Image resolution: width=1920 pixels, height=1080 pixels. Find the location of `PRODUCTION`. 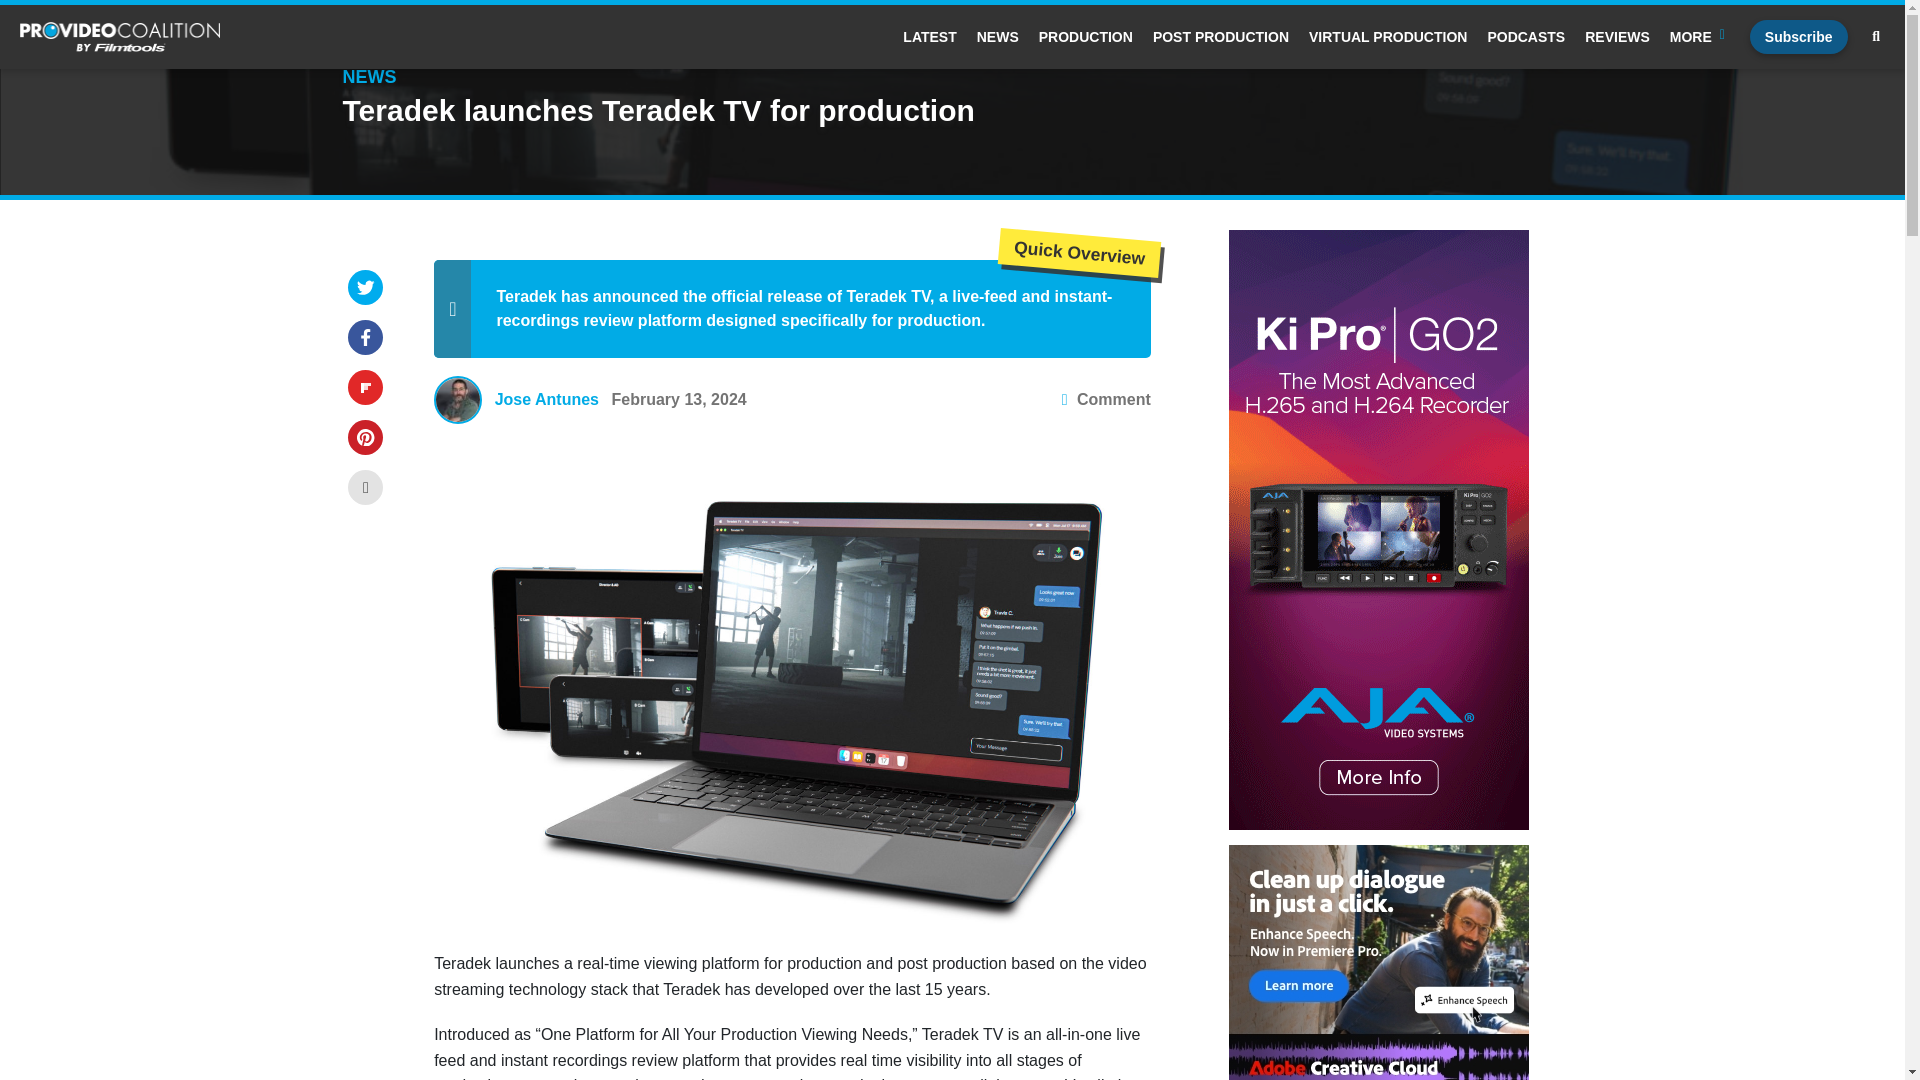

PRODUCTION is located at coordinates (1085, 37).